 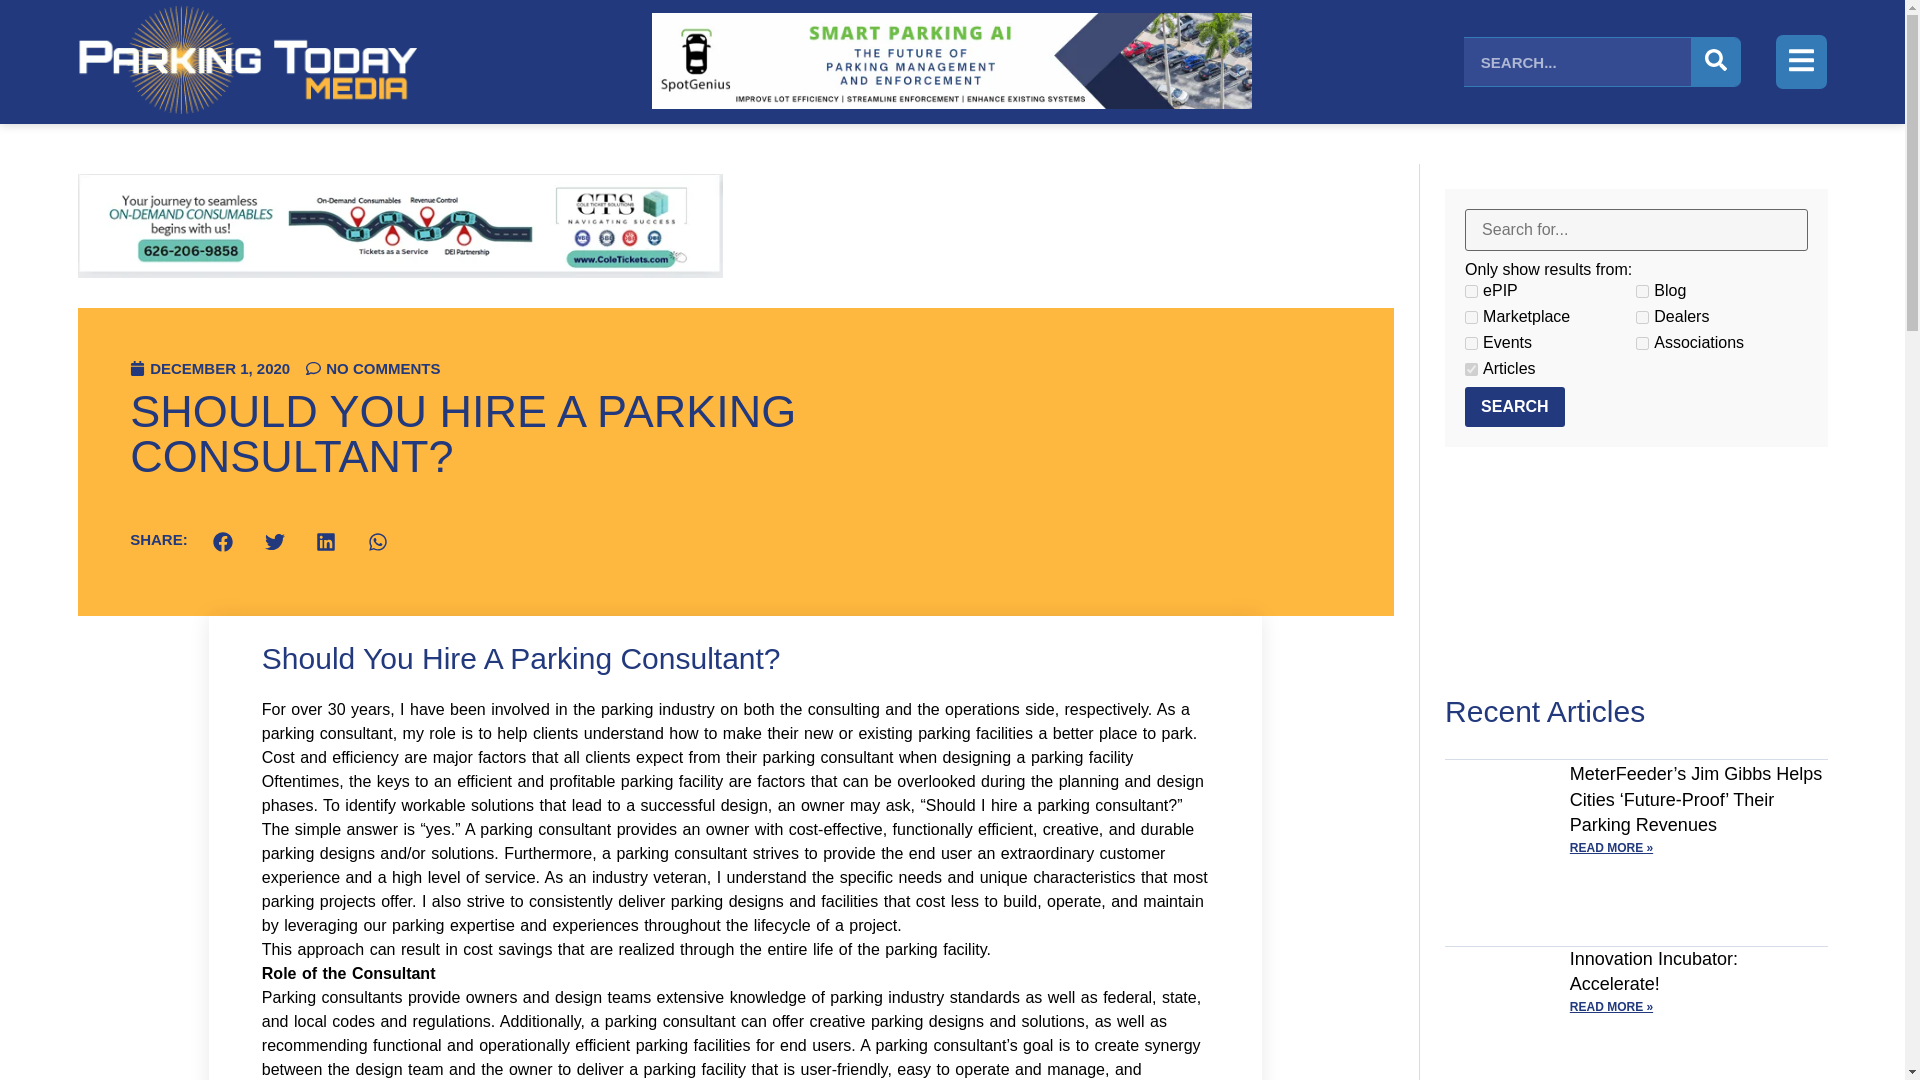 What do you see at coordinates (372, 368) in the screenshot?
I see `NO COMMENTS` at bounding box center [372, 368].